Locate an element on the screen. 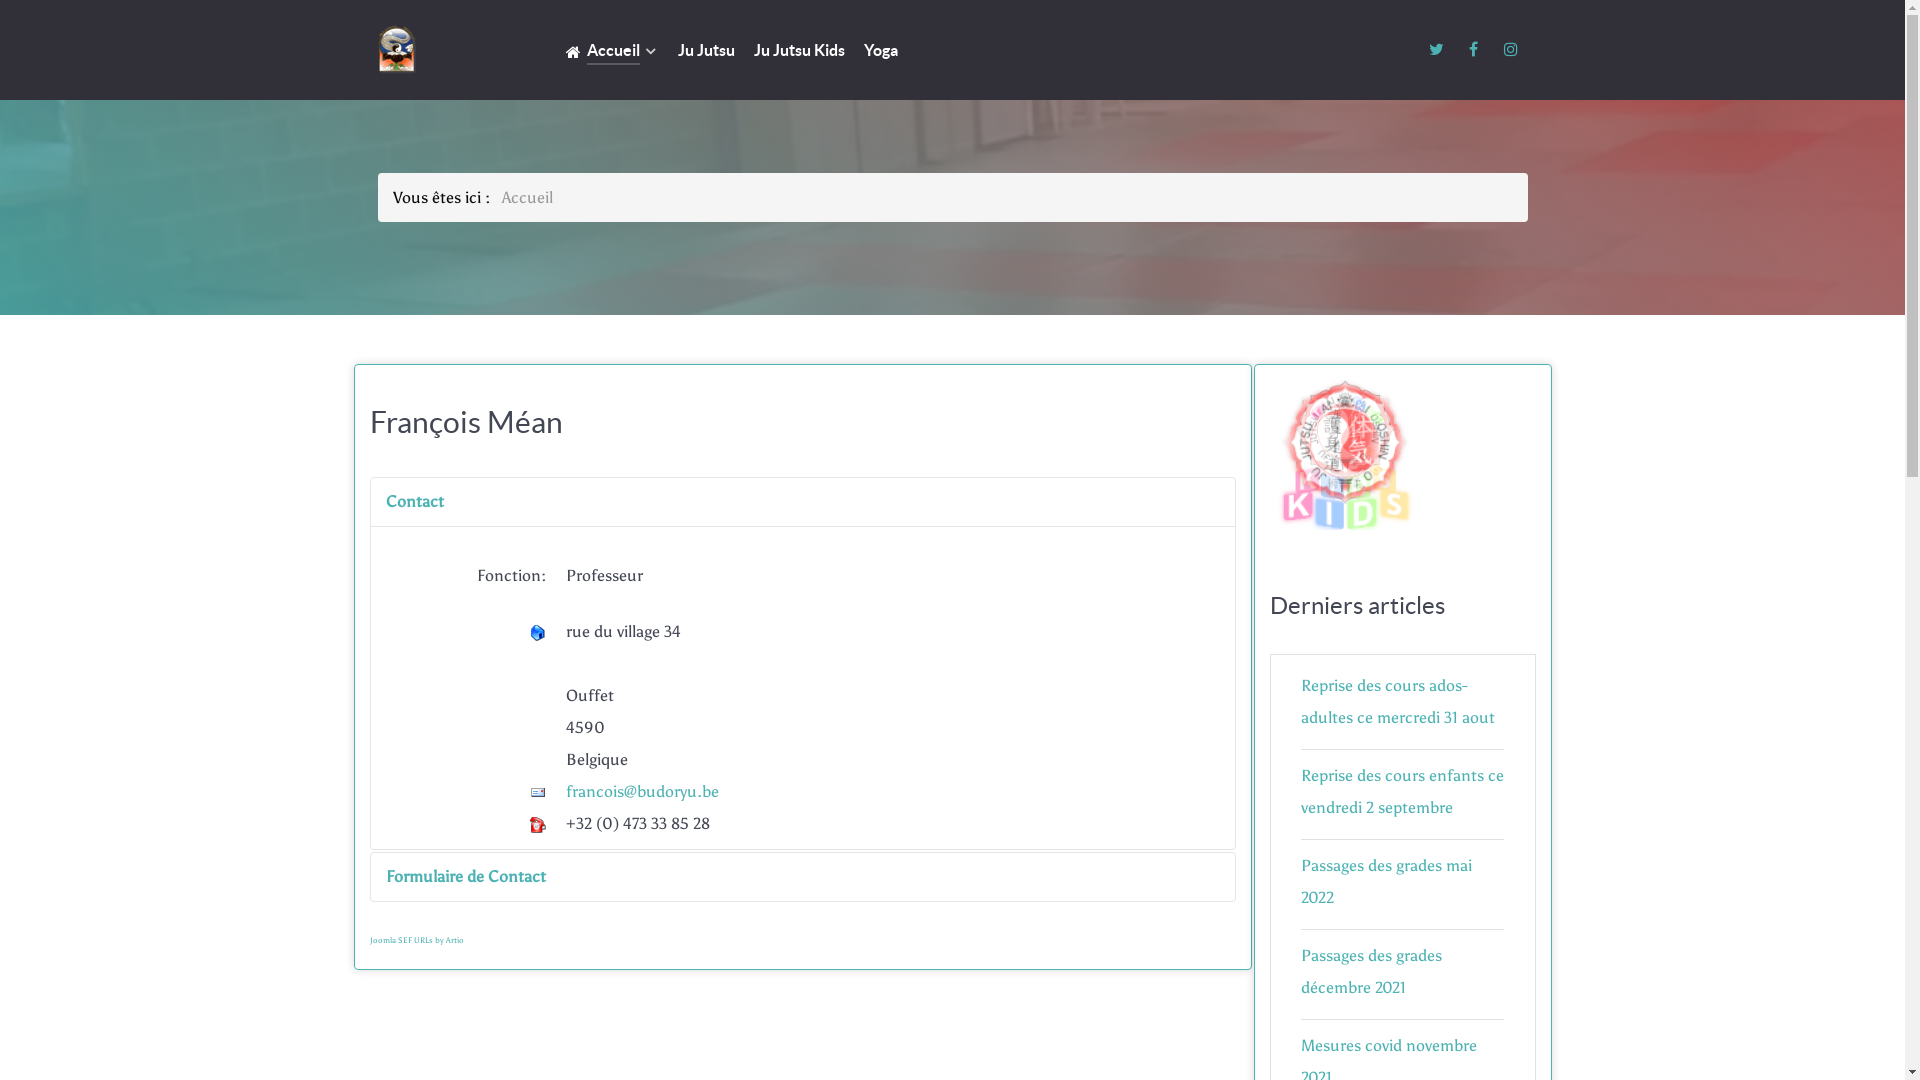 This screenshot has height=1080, width=1920. Ju Jutsu Kids is located at coordinates (800, 52).